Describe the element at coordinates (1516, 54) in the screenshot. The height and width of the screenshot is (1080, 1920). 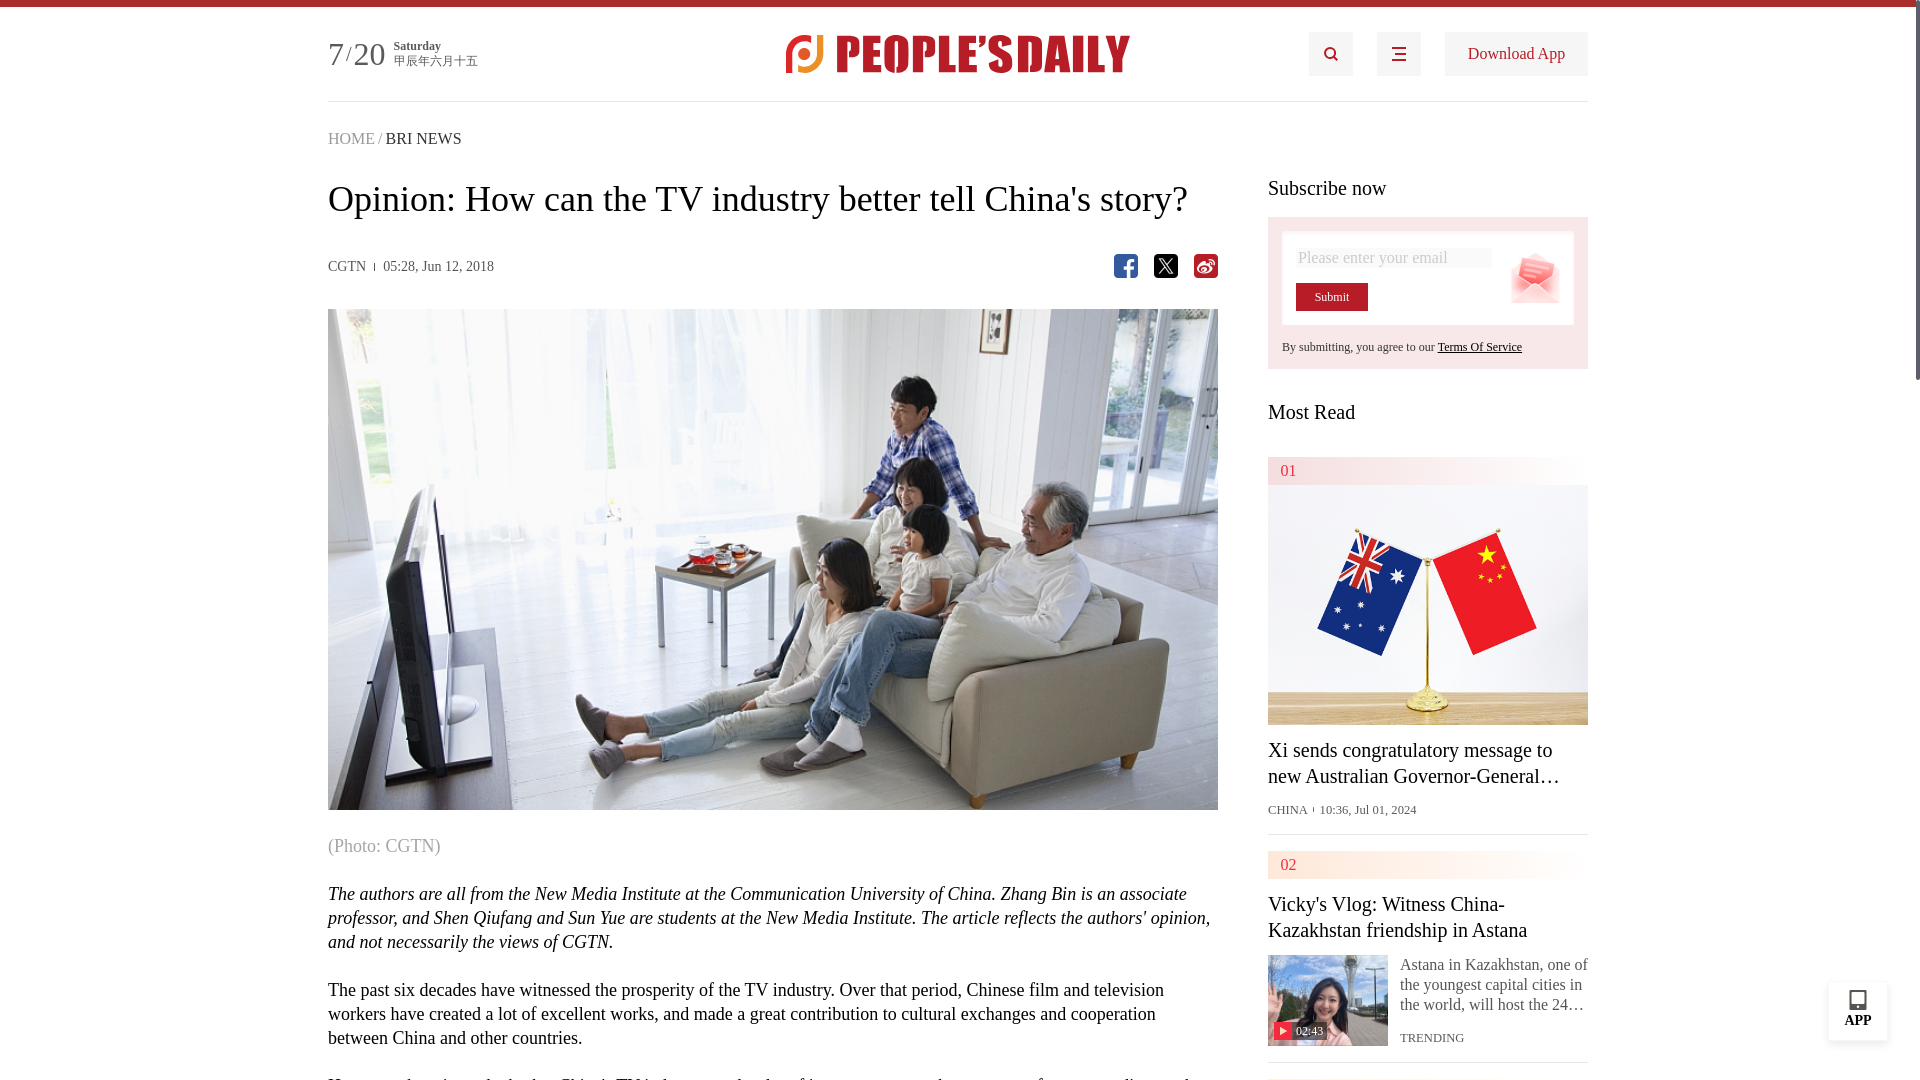
I see `Download App` at that location.